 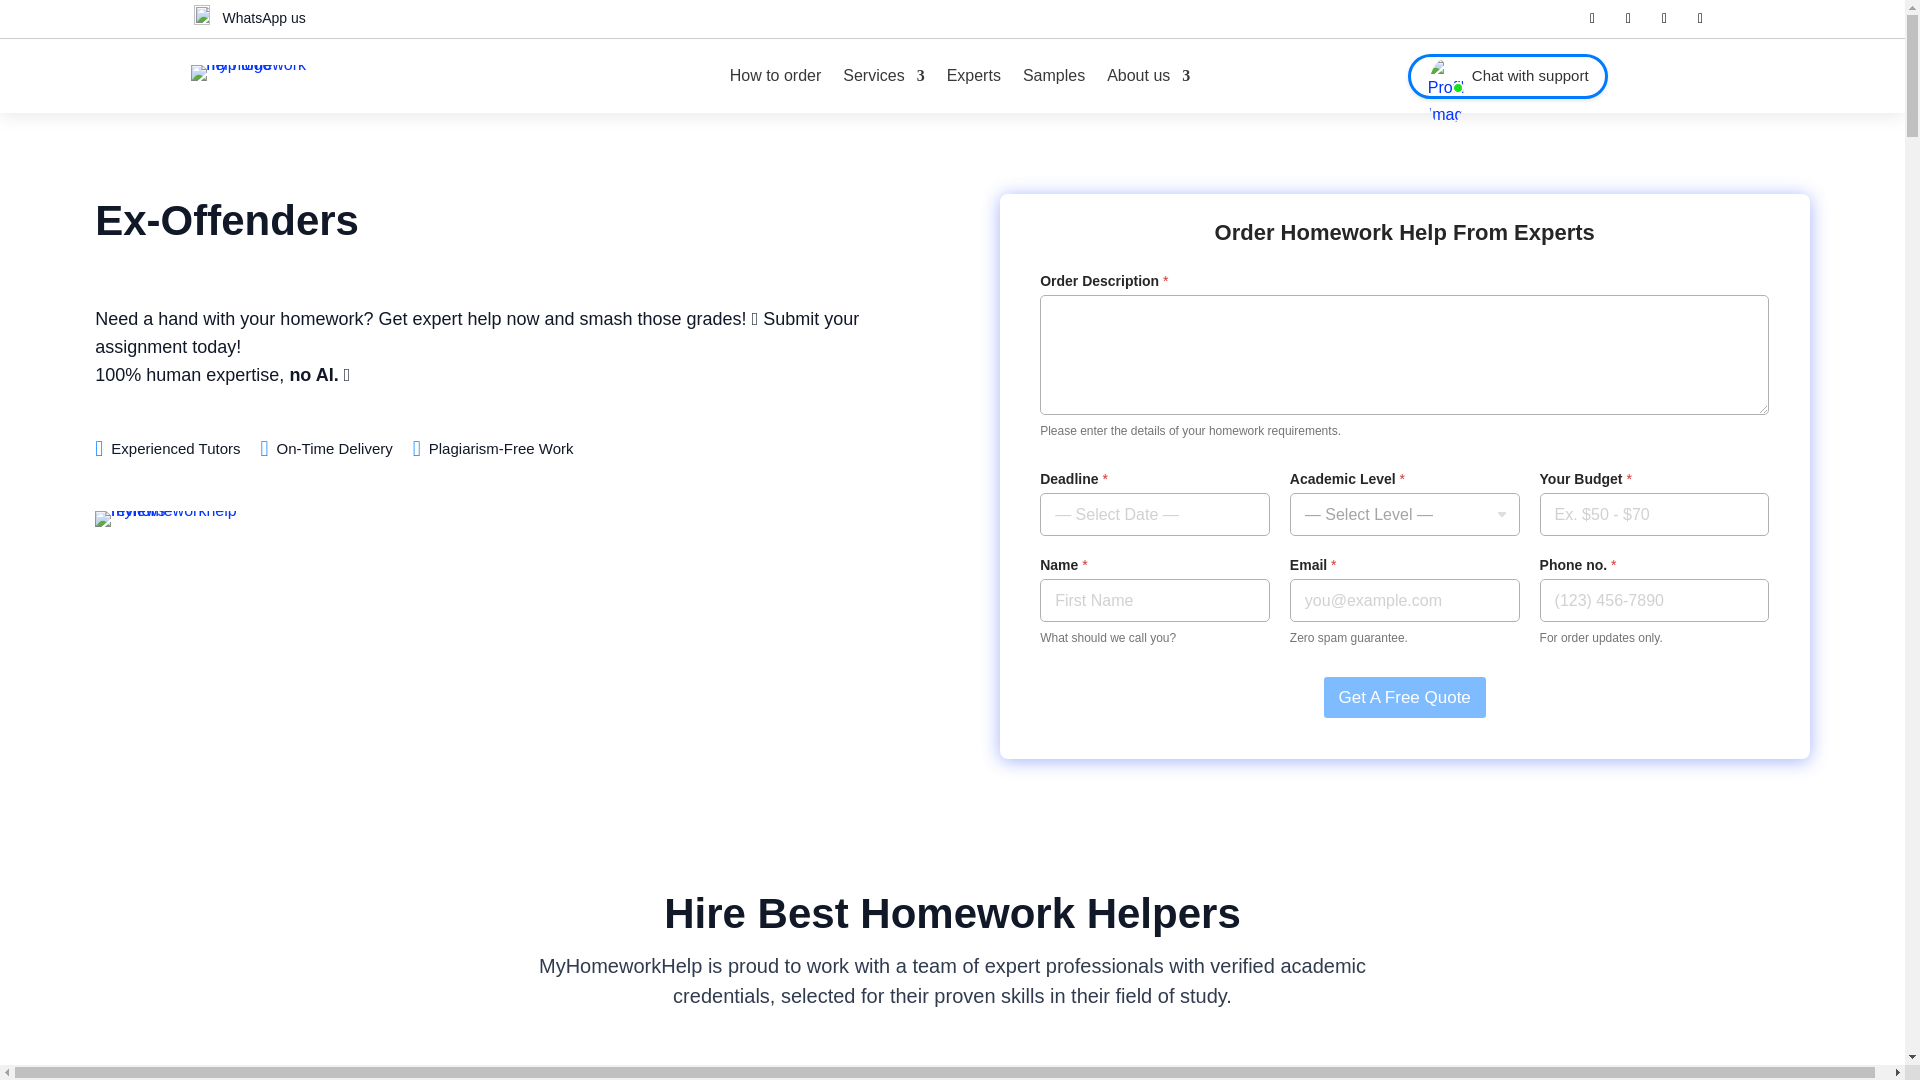 What do you see at coordinates (1272, 1072) in the screenshot?
I see `univ logos-2` at bounding box center [1272, 1072].